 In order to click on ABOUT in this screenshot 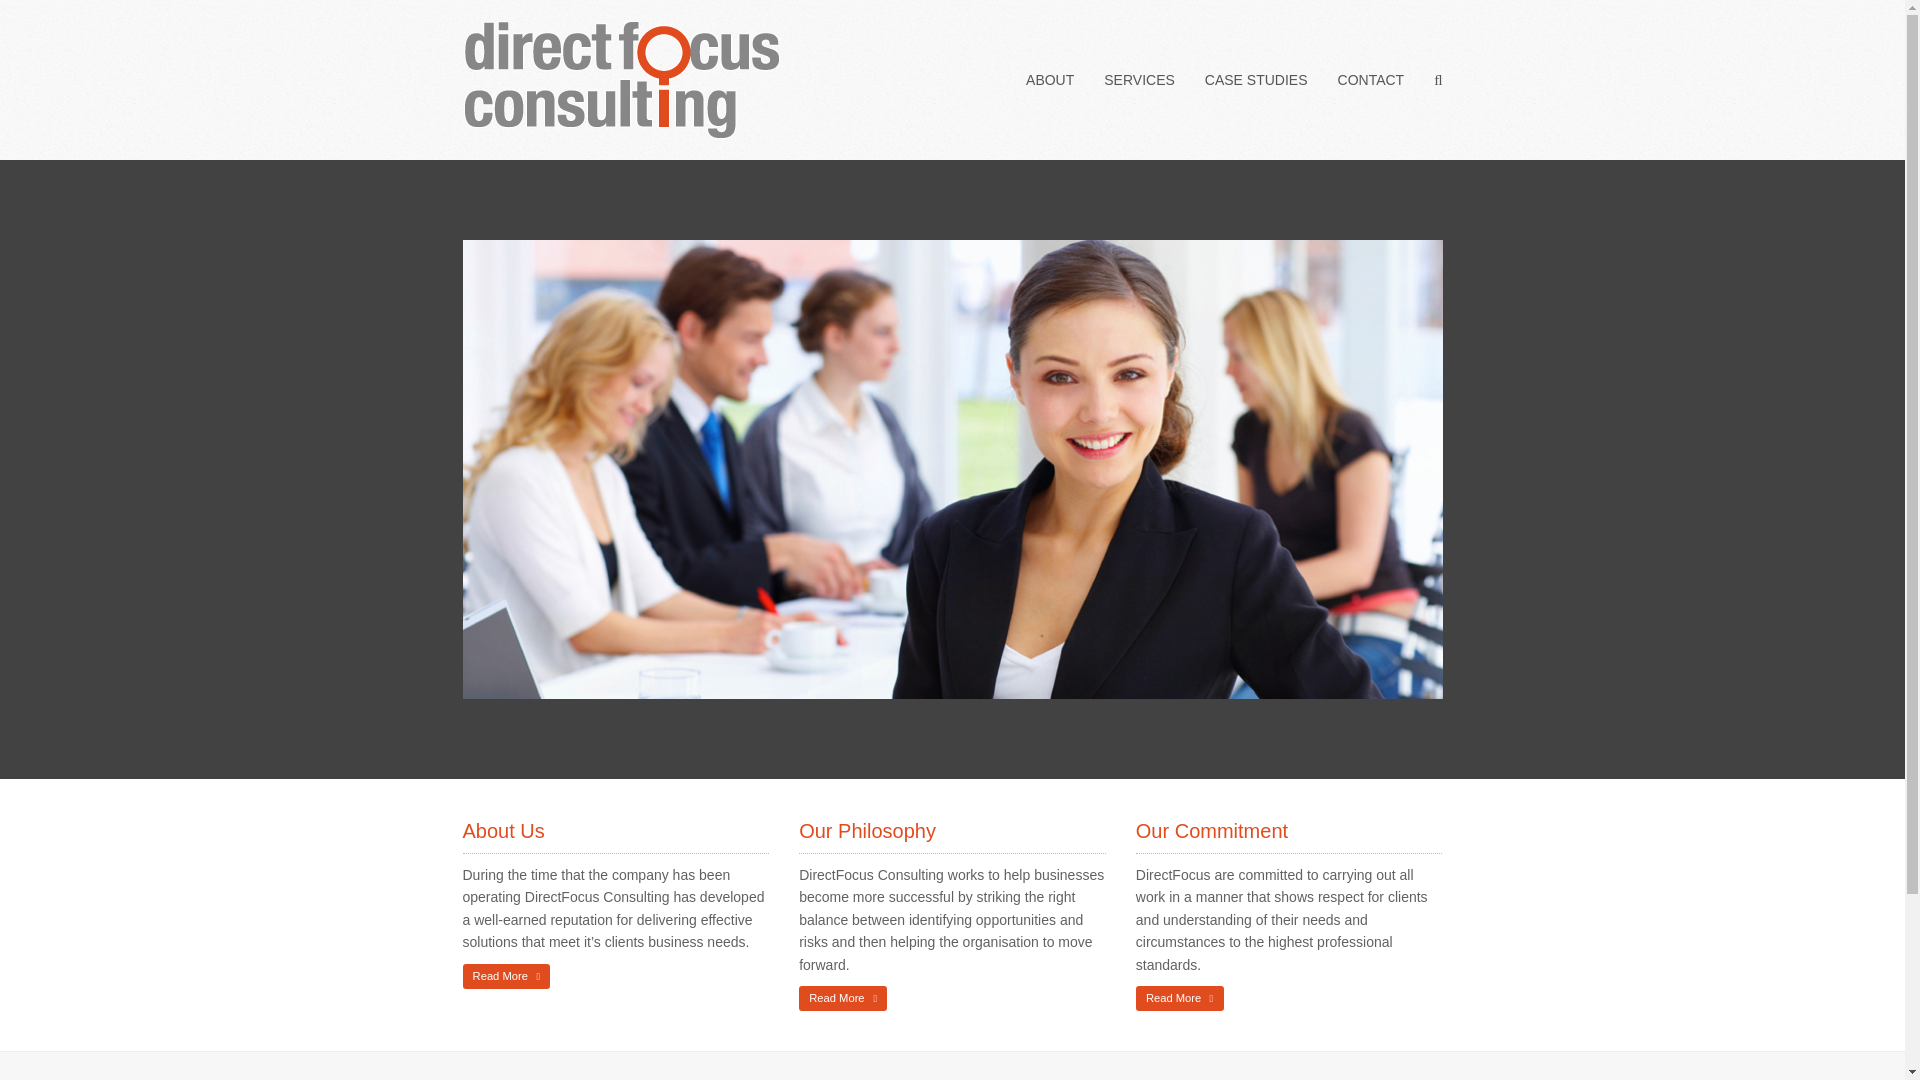, I will do `click(1050, 80)`.